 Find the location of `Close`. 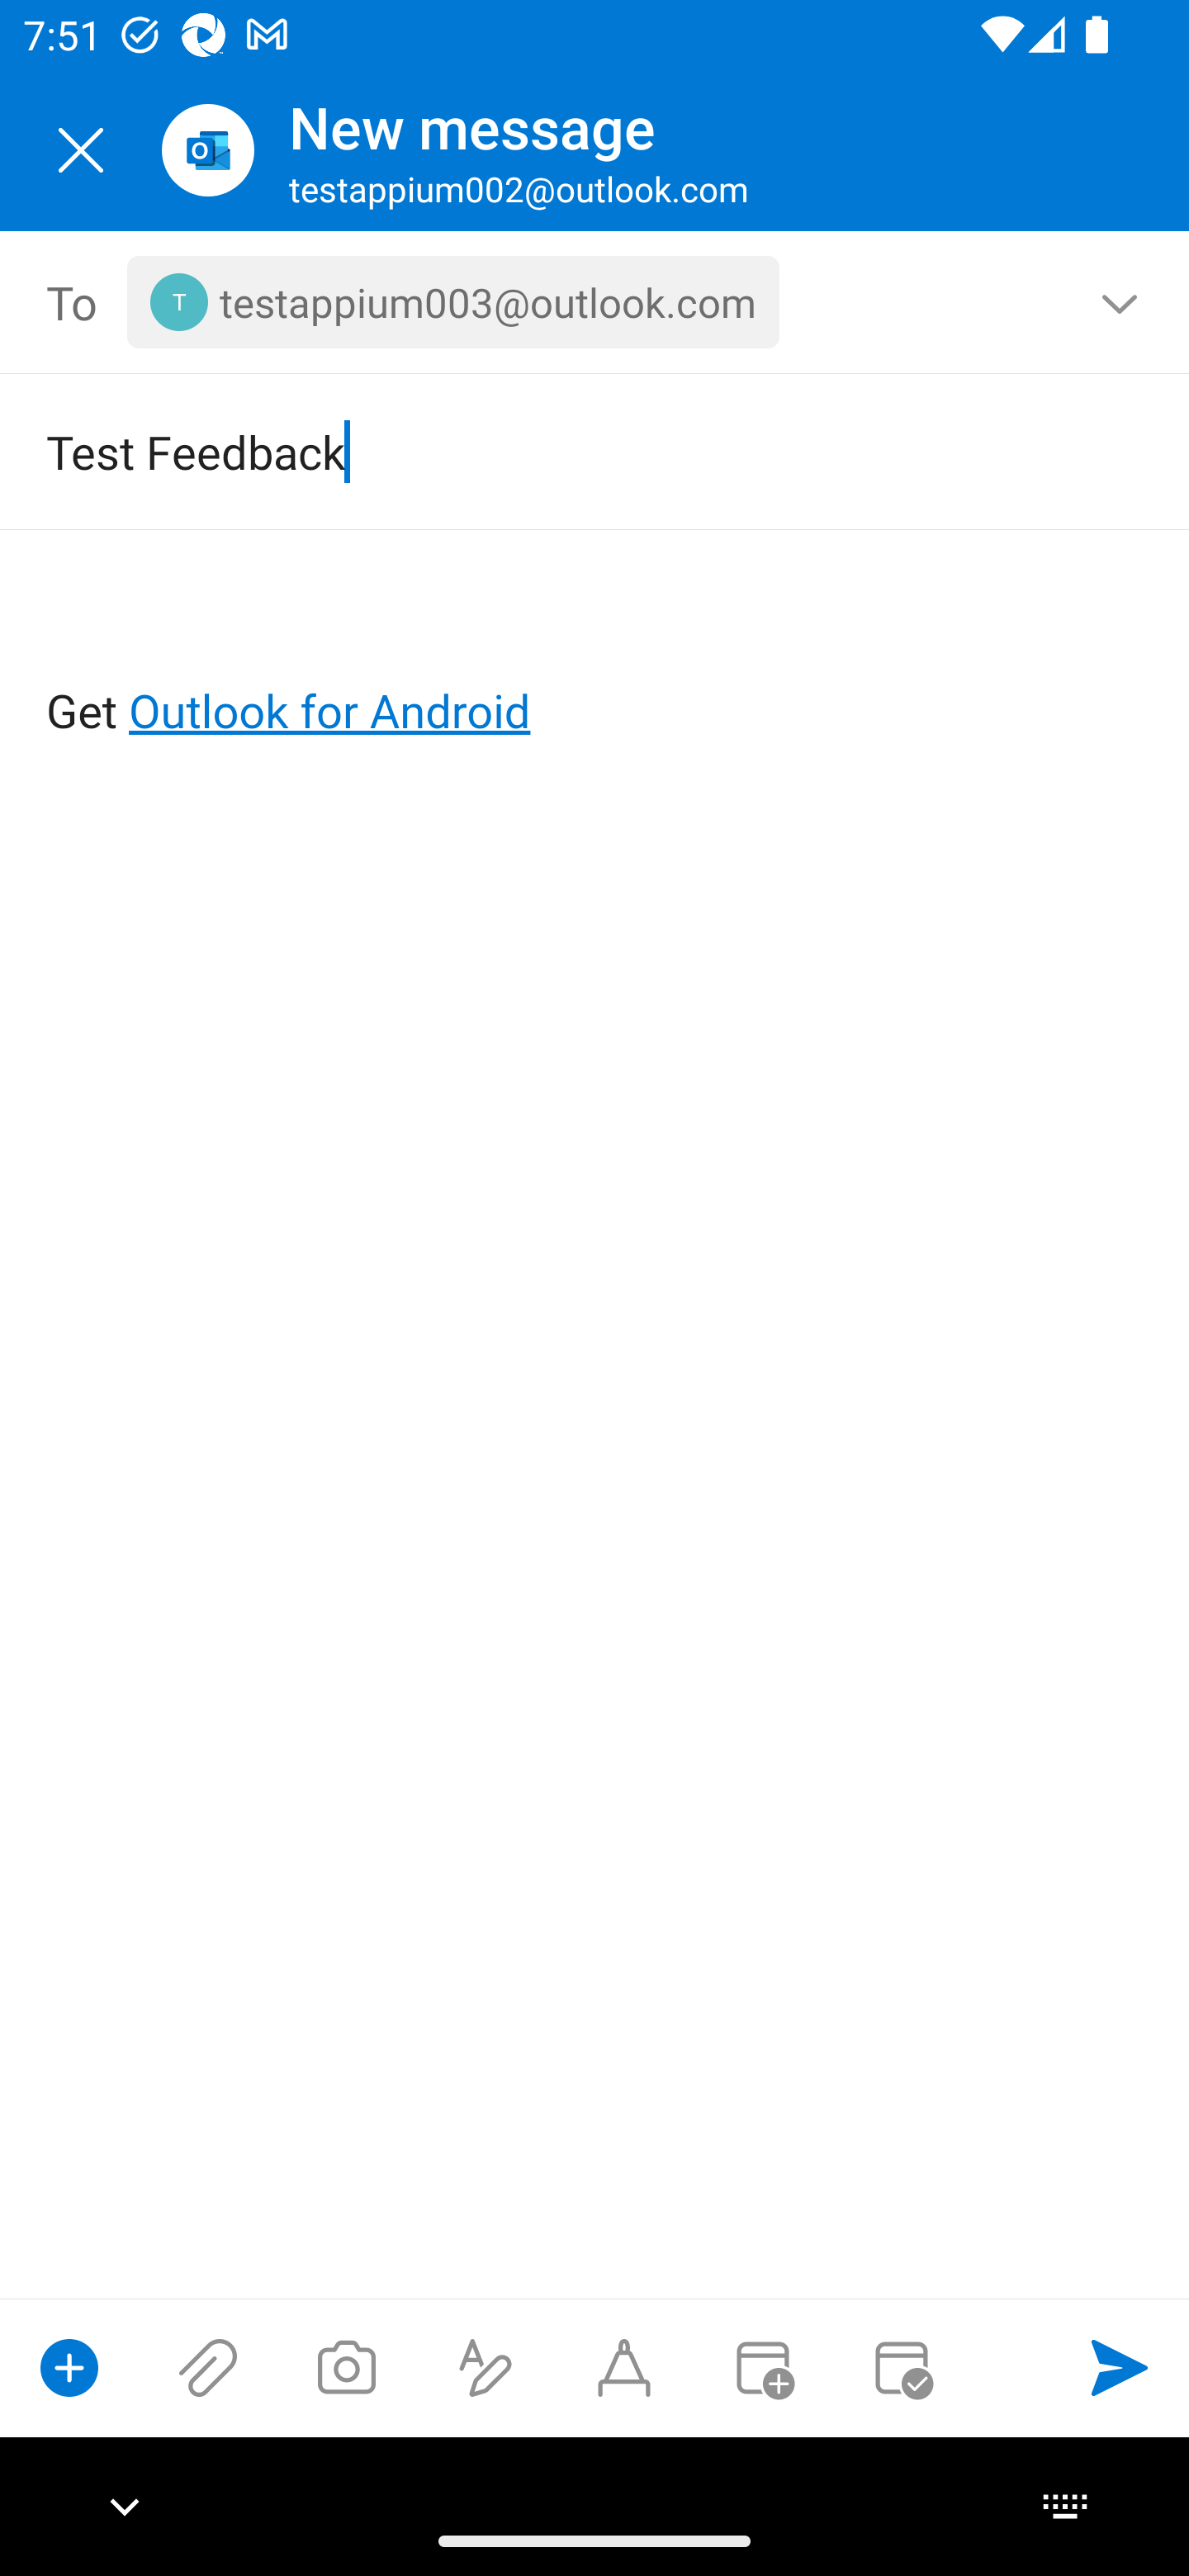

Close is located at coordinates (81, 150).